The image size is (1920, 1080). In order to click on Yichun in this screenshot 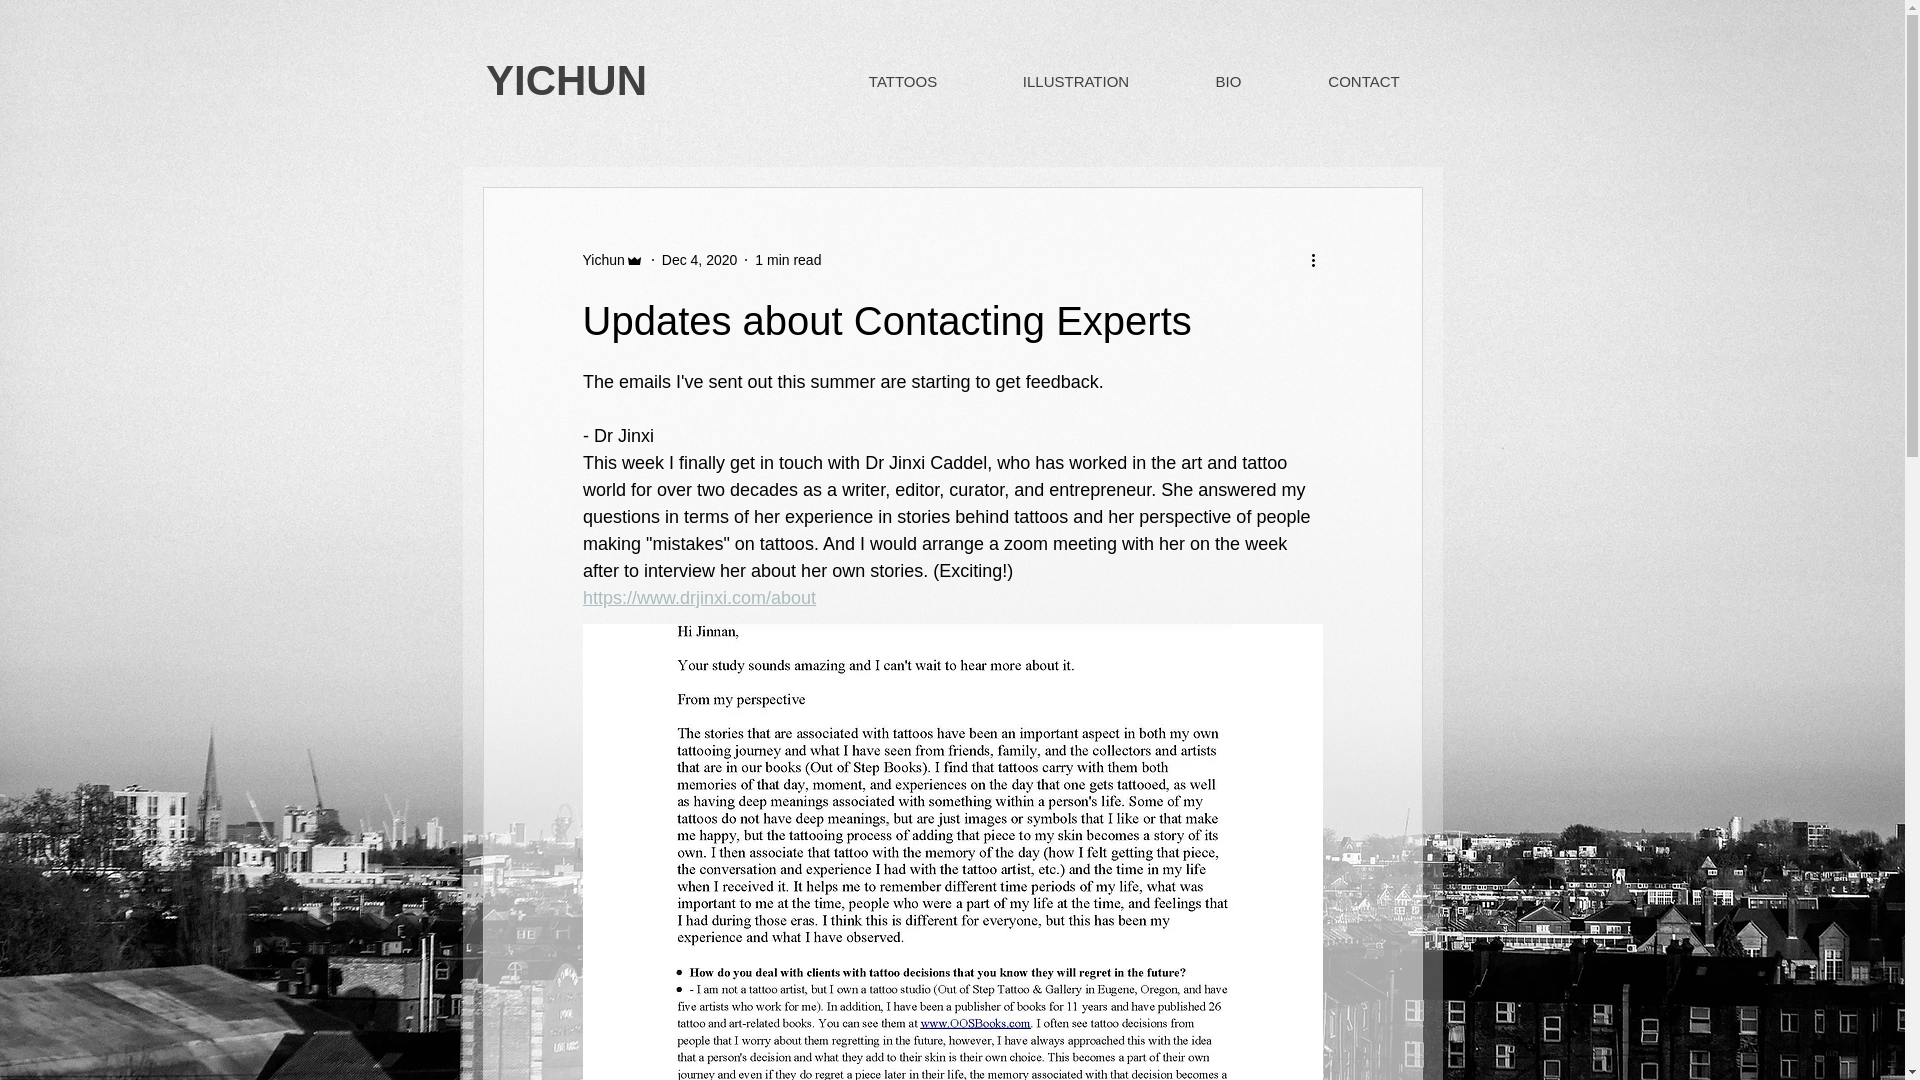, I will do `click(612, 260)`.